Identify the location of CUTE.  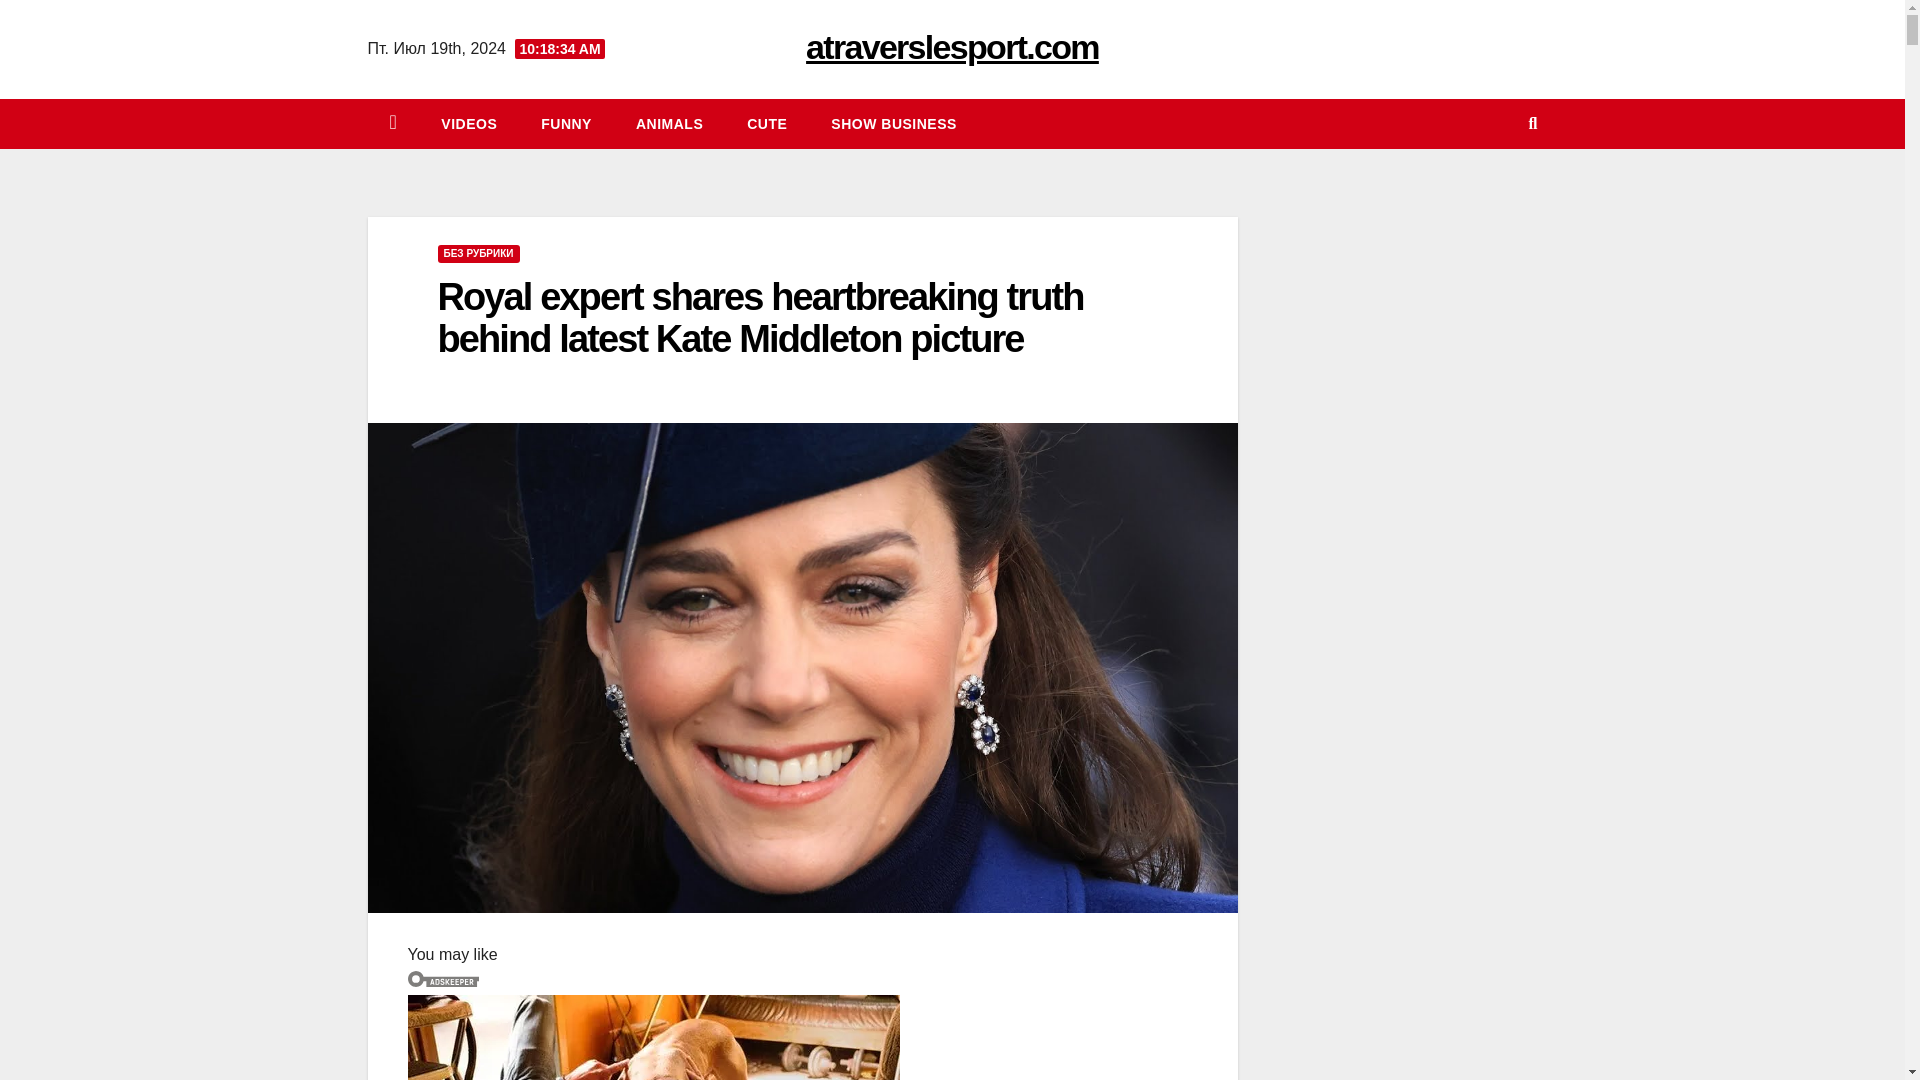
(766, 124).